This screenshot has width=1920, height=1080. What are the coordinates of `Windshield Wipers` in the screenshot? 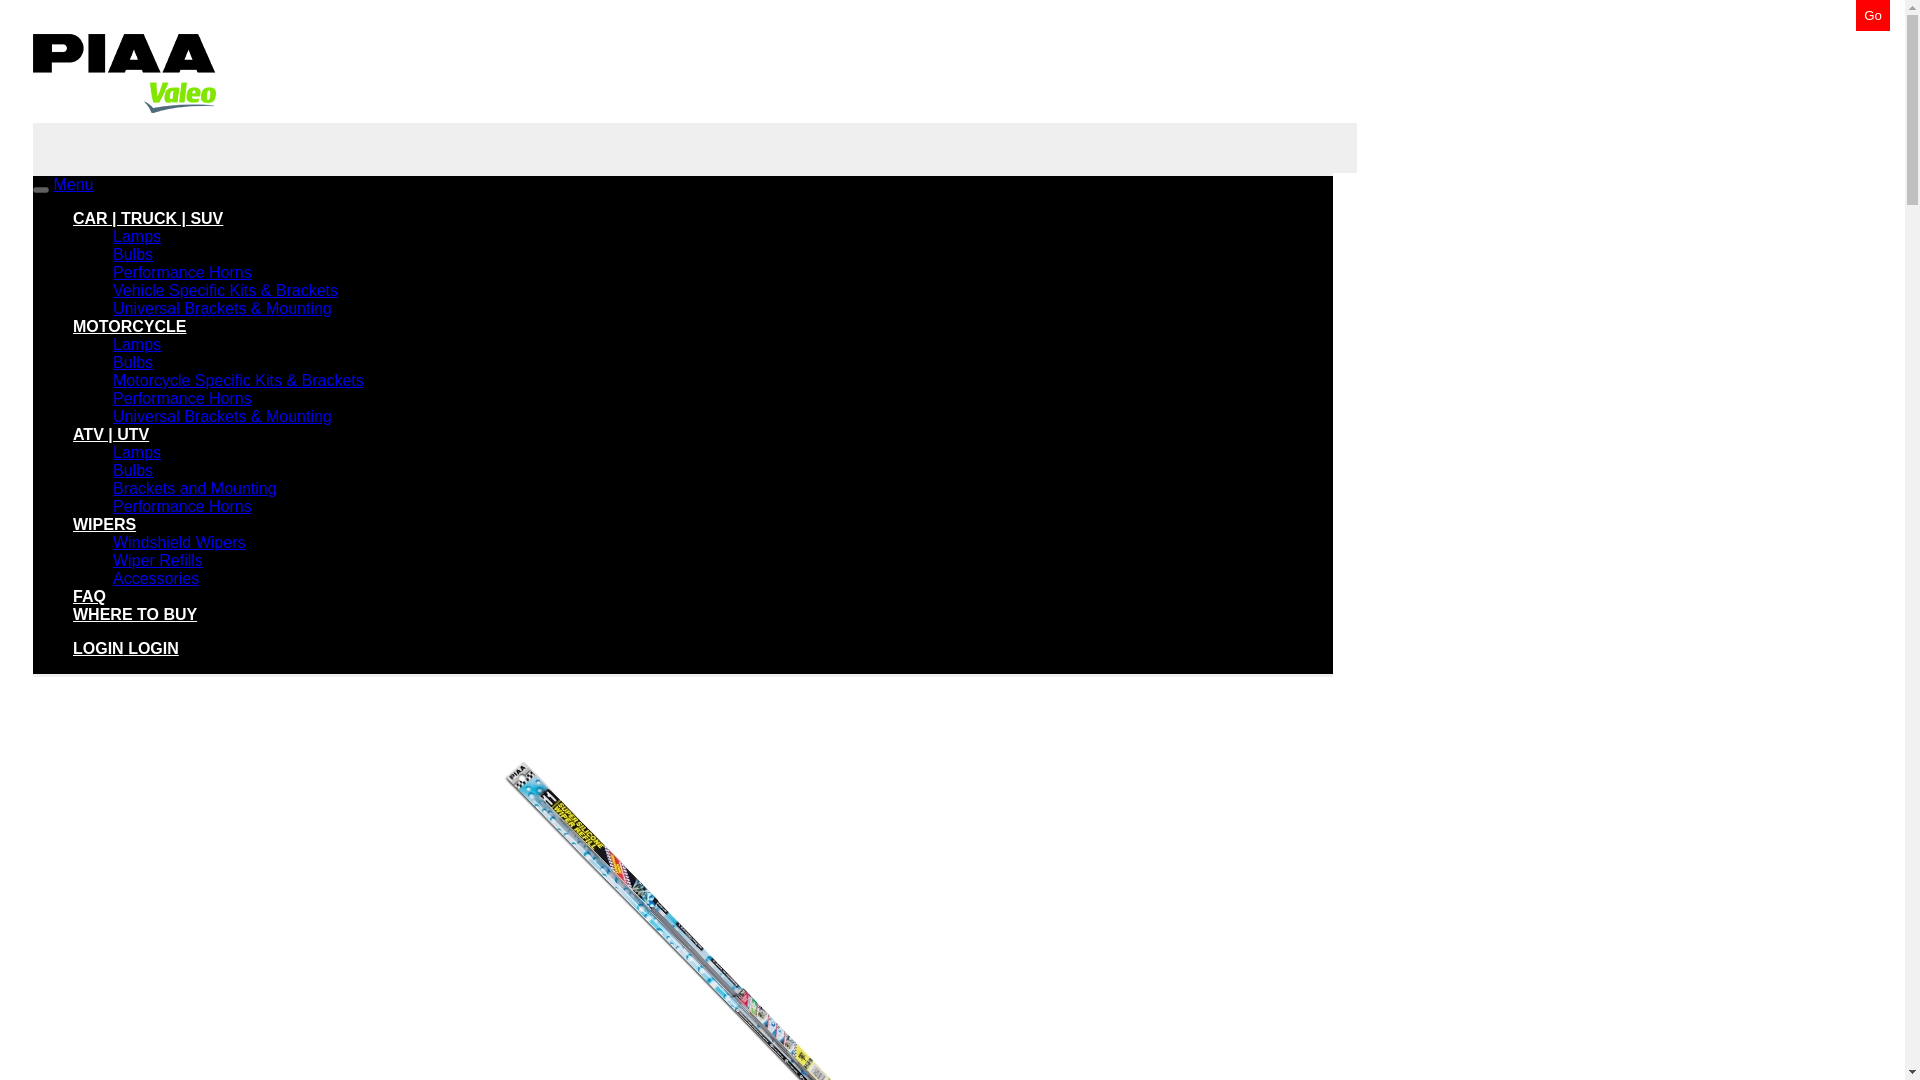 It's located at (179, 542).